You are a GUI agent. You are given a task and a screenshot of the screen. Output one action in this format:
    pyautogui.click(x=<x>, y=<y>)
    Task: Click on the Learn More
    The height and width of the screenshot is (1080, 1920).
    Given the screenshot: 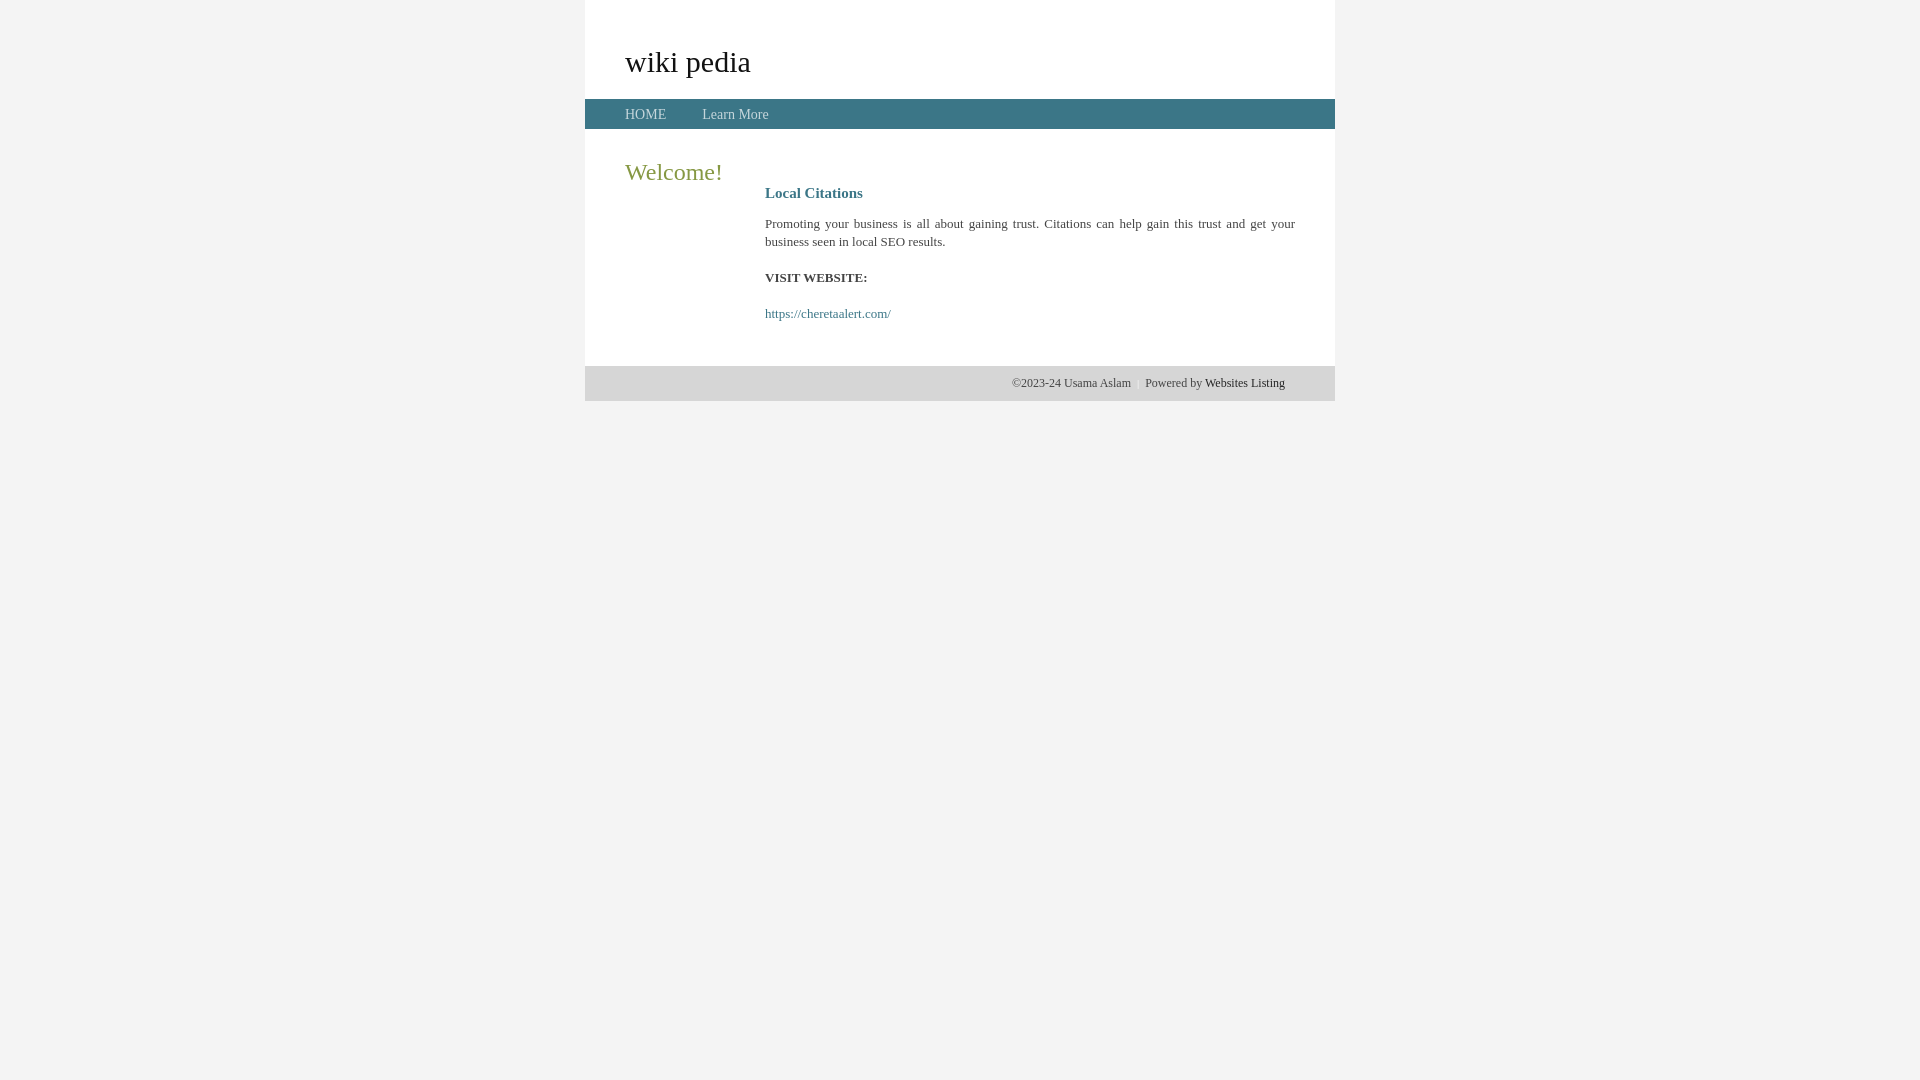 What is the action you would take?
    pyautogui.click(x=735, y=114)
    